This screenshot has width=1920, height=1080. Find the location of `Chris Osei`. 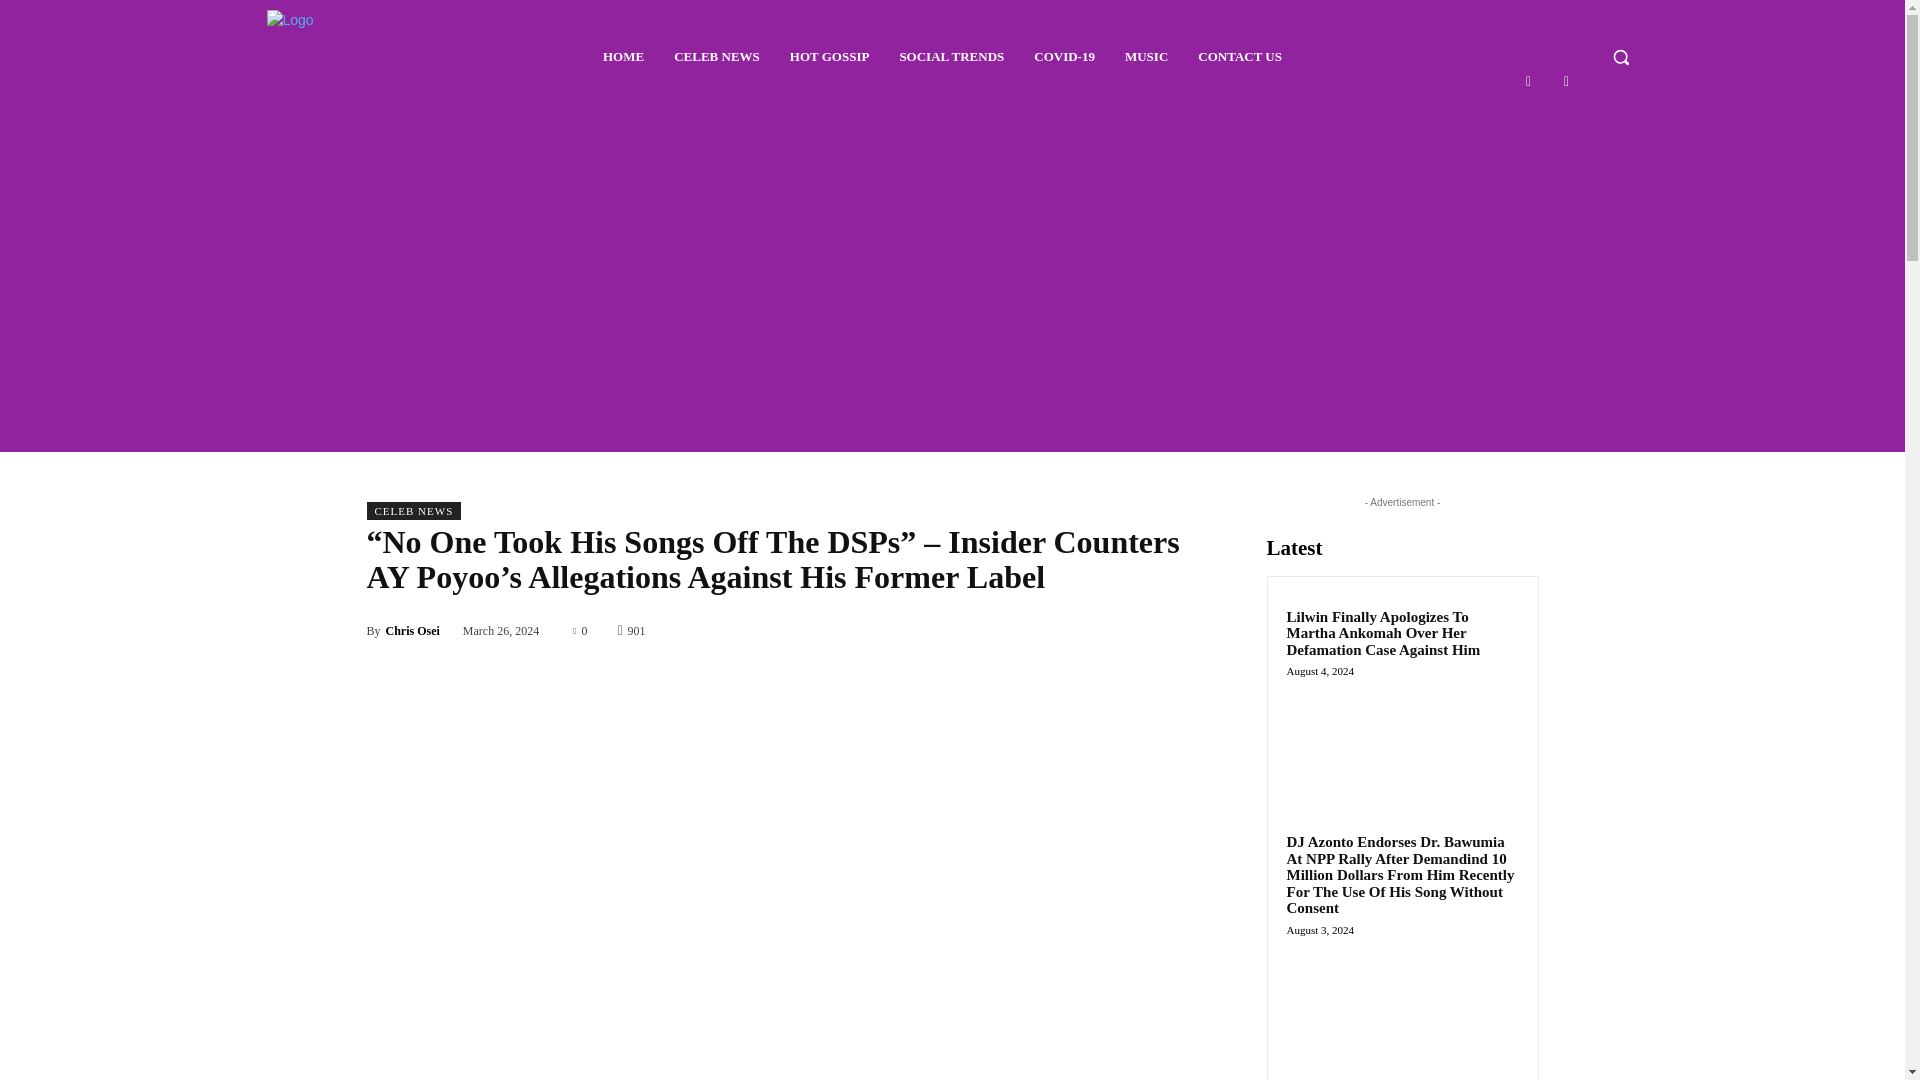

Chris Osei is located at coordinates (412, 631).